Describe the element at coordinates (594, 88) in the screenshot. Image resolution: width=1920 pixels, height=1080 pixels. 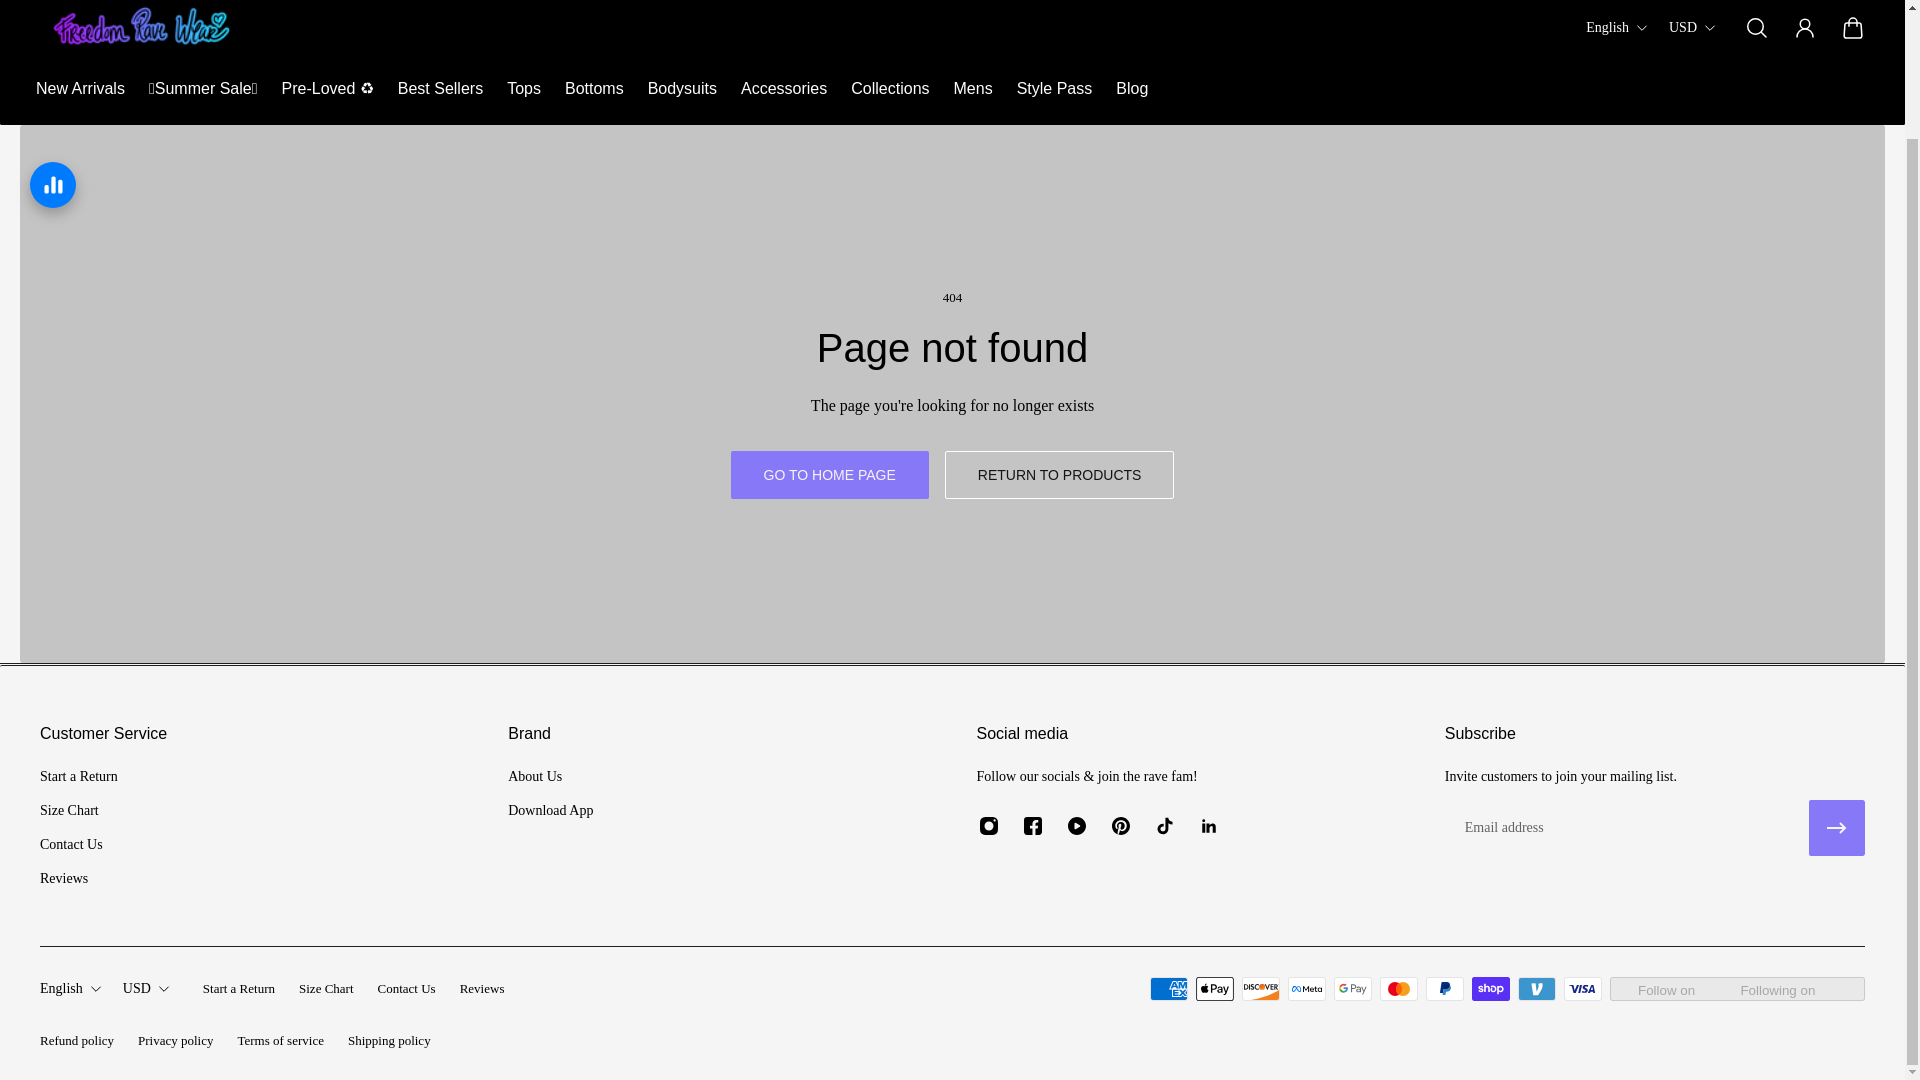
I see `Bottoms` at that location.